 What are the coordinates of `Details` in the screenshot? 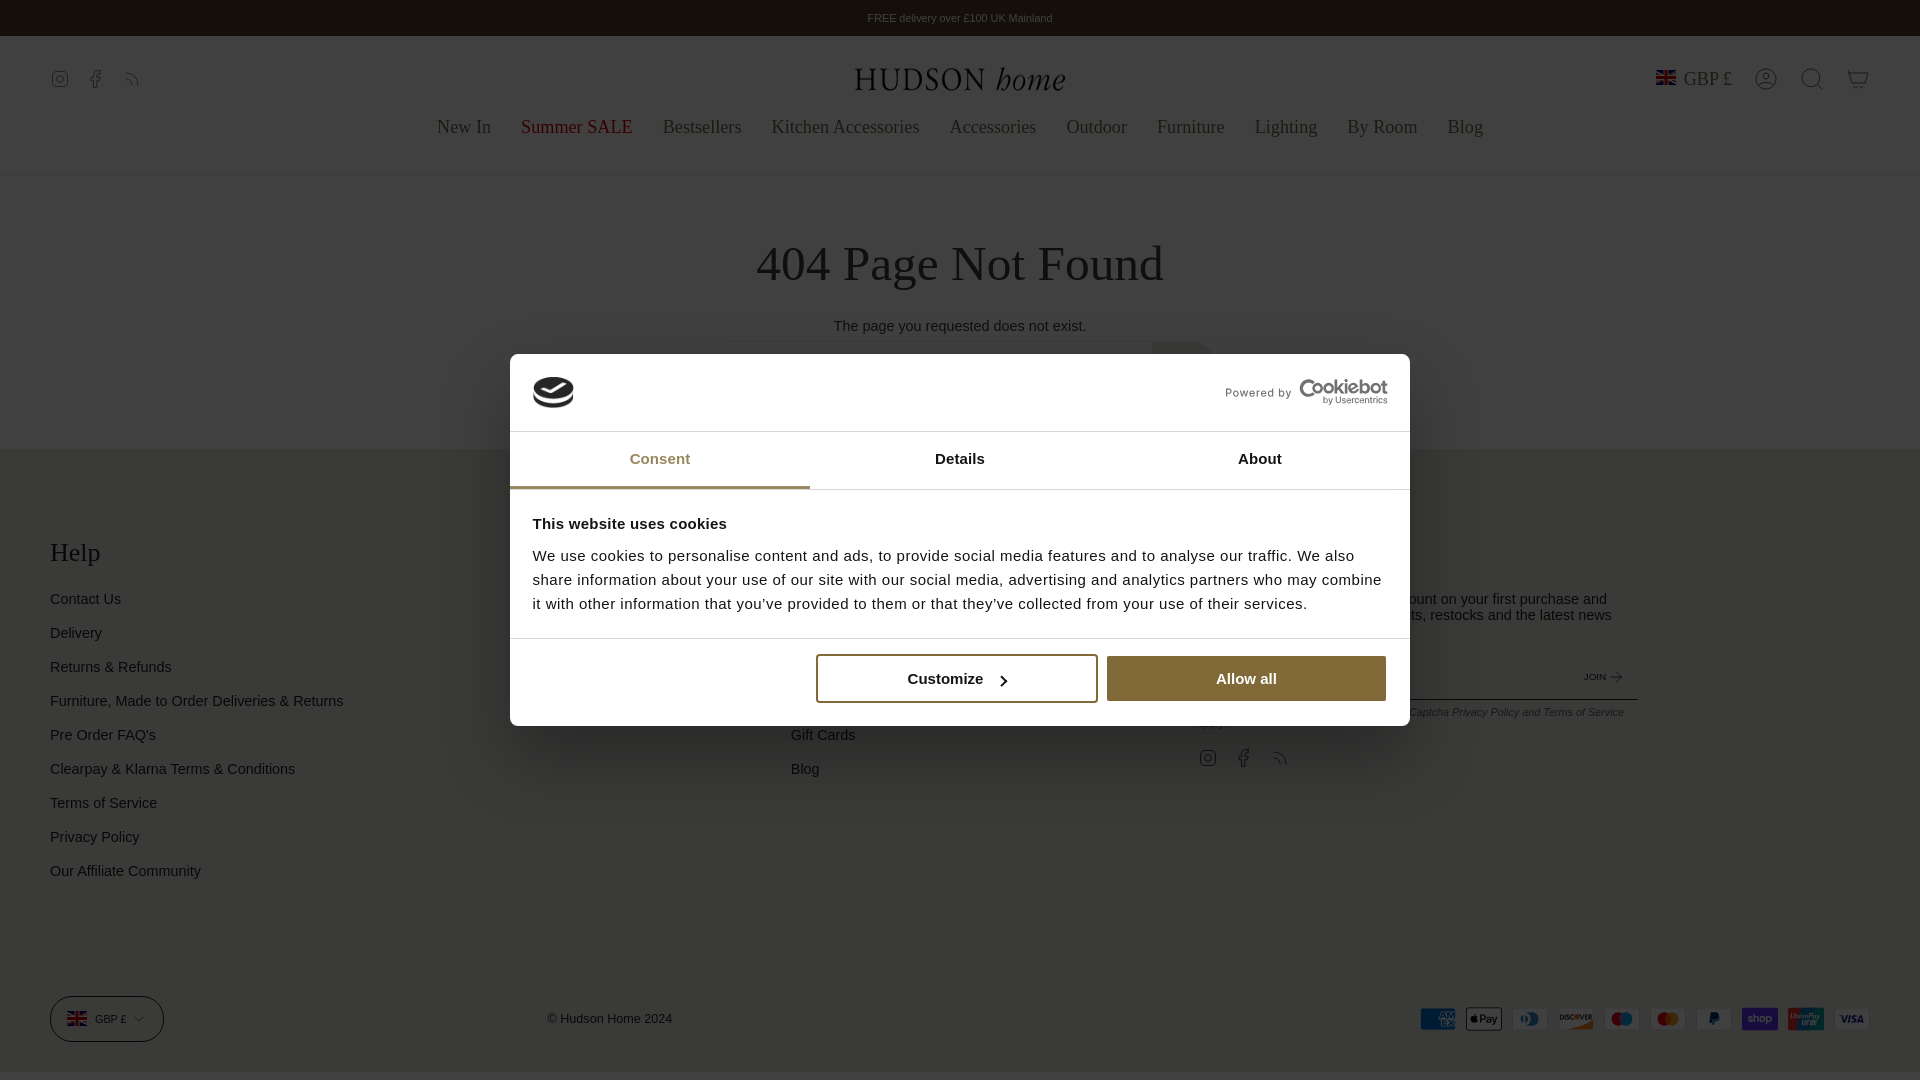 It's located at (960, 460).